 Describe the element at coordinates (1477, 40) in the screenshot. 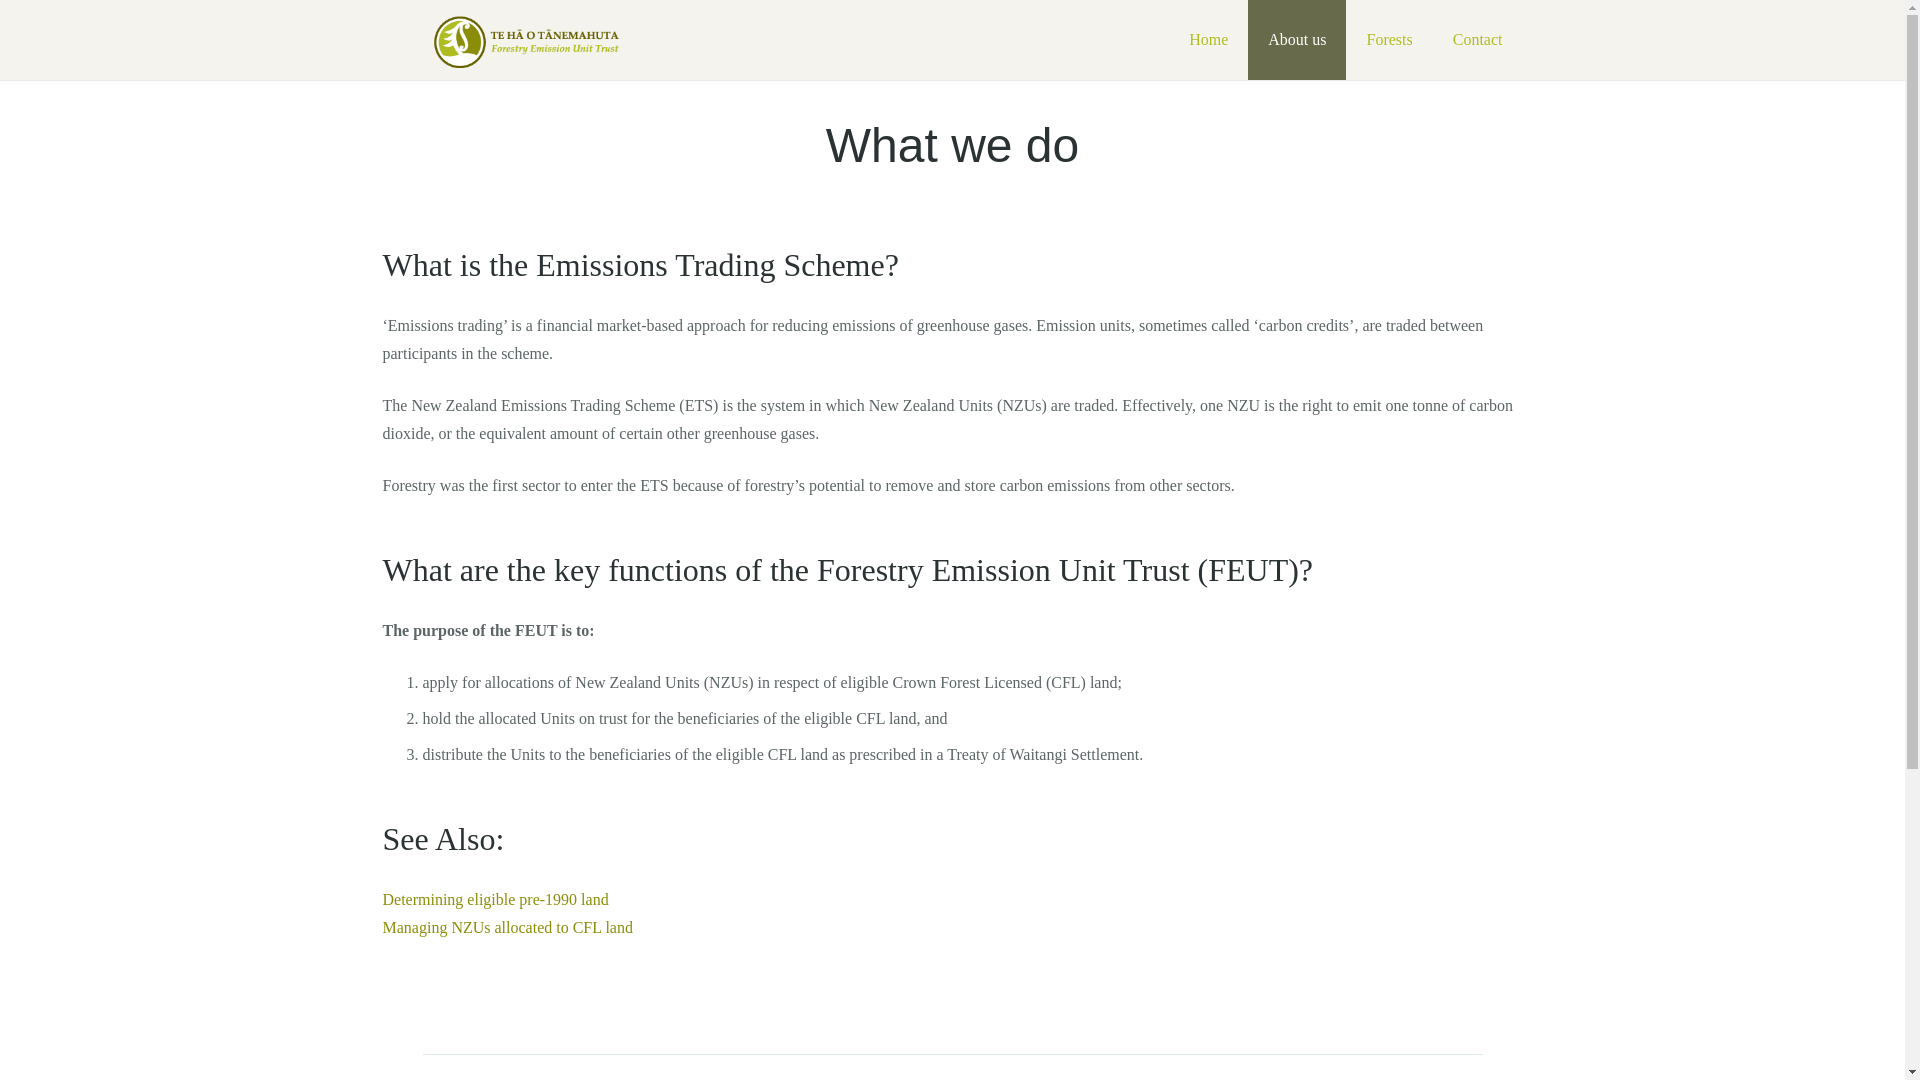

I see `Contact` at that location.